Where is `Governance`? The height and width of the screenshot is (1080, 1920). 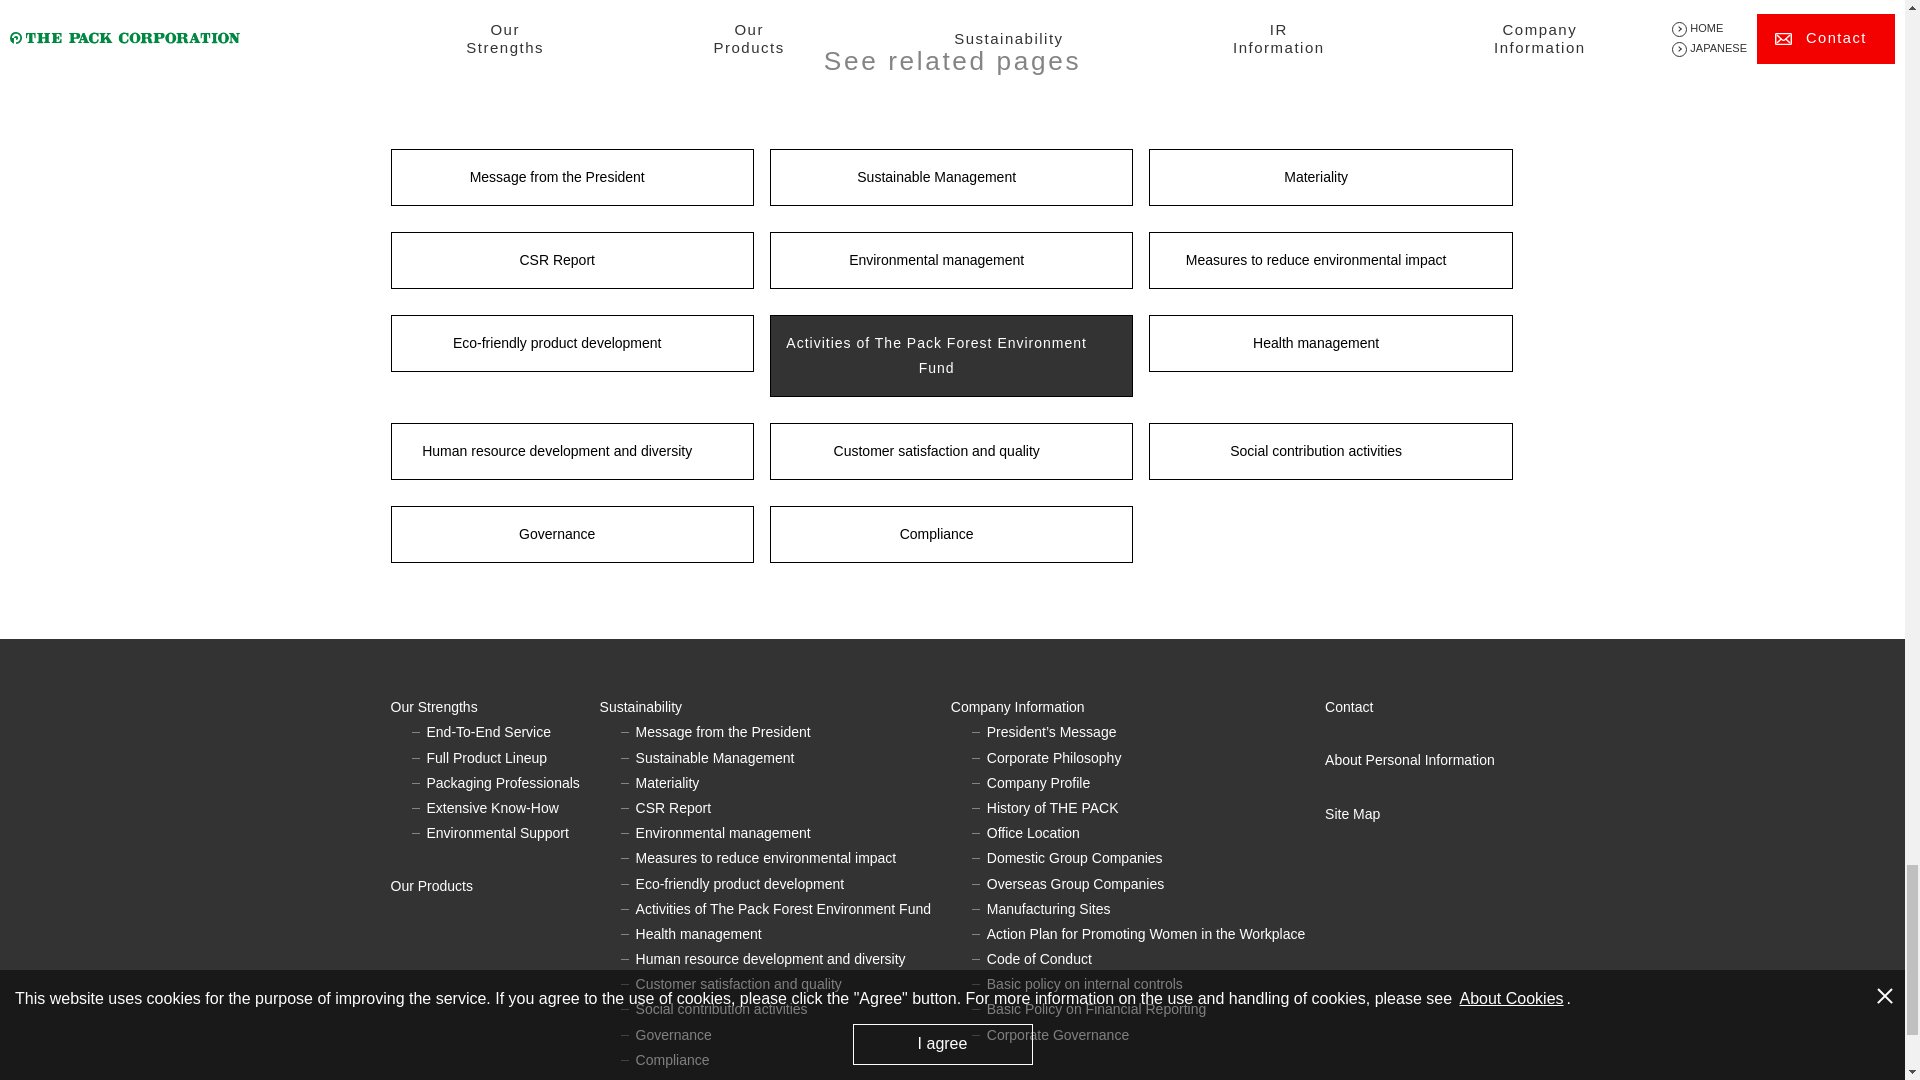 Governance is located at coordinates (570, 534).